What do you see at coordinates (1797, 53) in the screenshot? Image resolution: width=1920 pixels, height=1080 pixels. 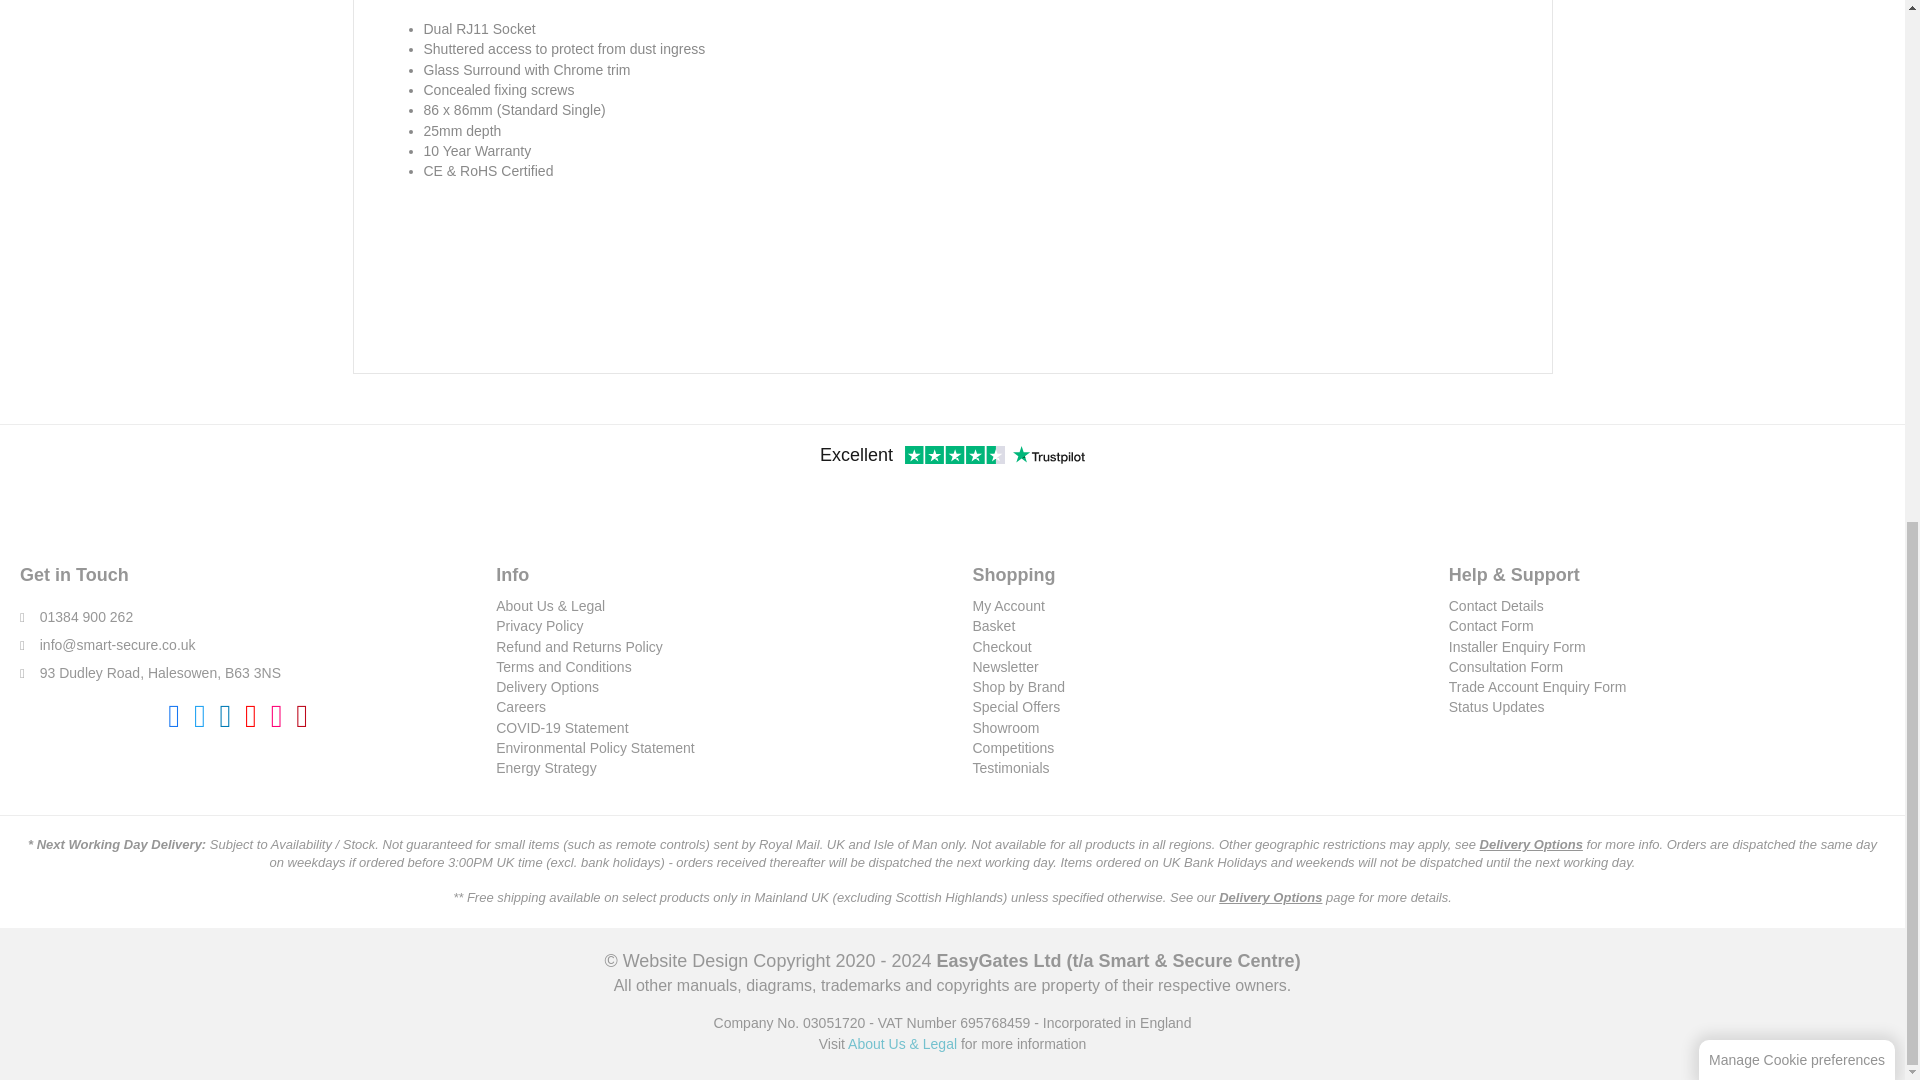 I see `Manage Cookie preferences` at bounding box center [1797, 53].